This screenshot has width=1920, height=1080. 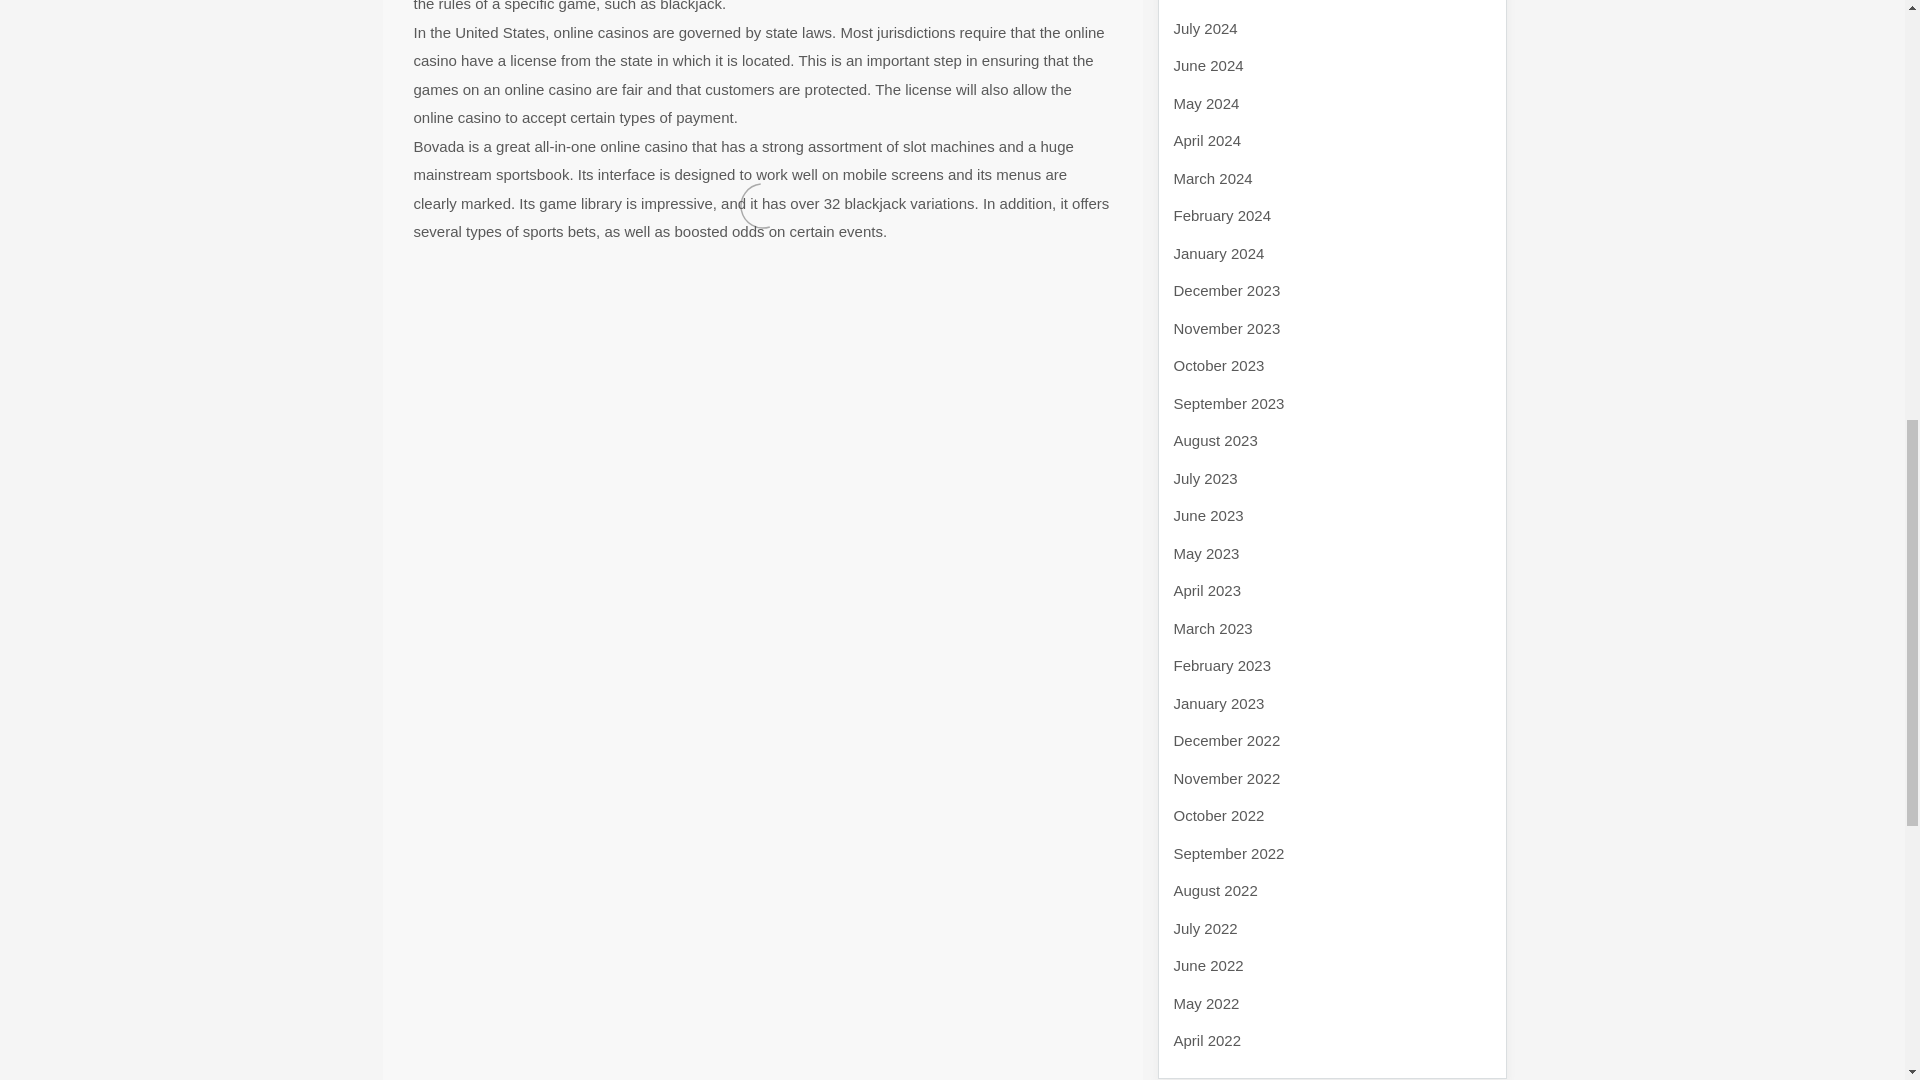 I want to click on December 2023, so click(x=1226, y=290).